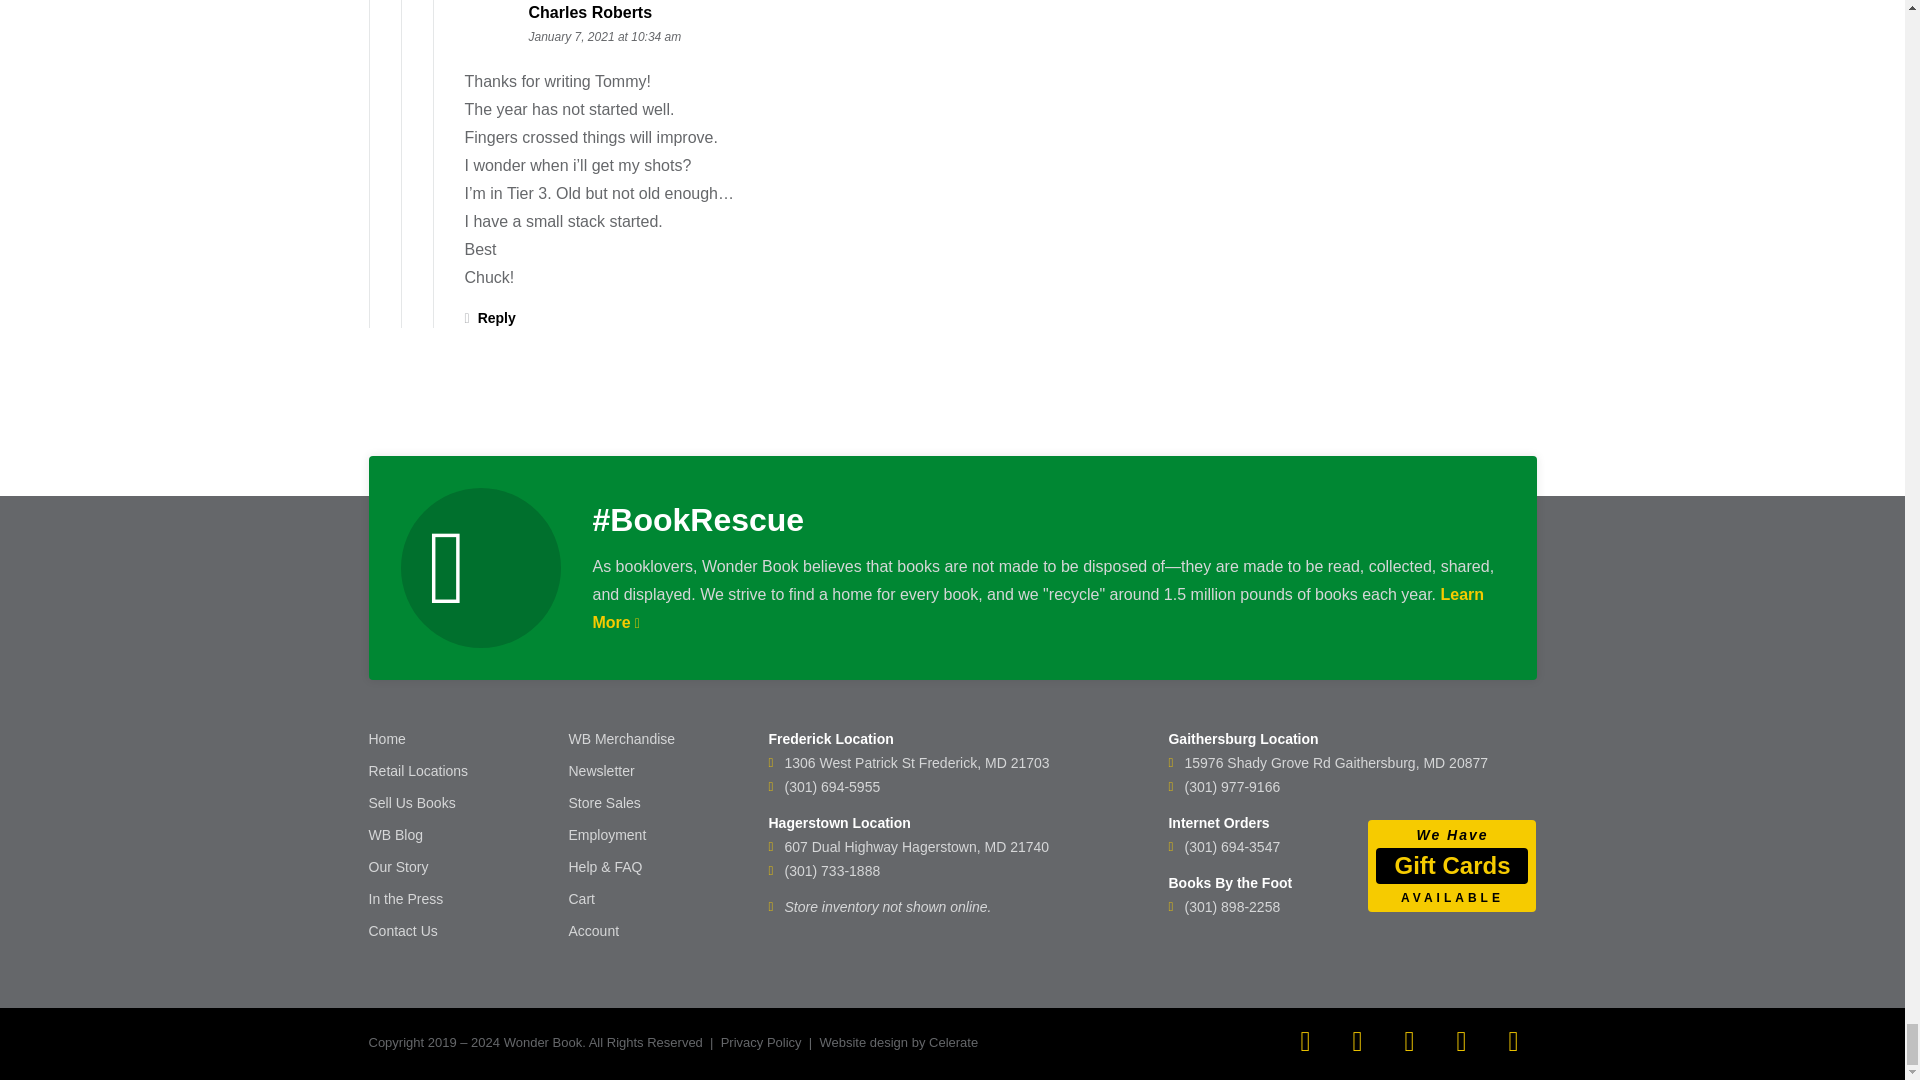 This screenshot has width=1920, height=1080. Describe the element at coordinates (762, 1042) in the screenshot. I see `Privacy Policy` at that location.